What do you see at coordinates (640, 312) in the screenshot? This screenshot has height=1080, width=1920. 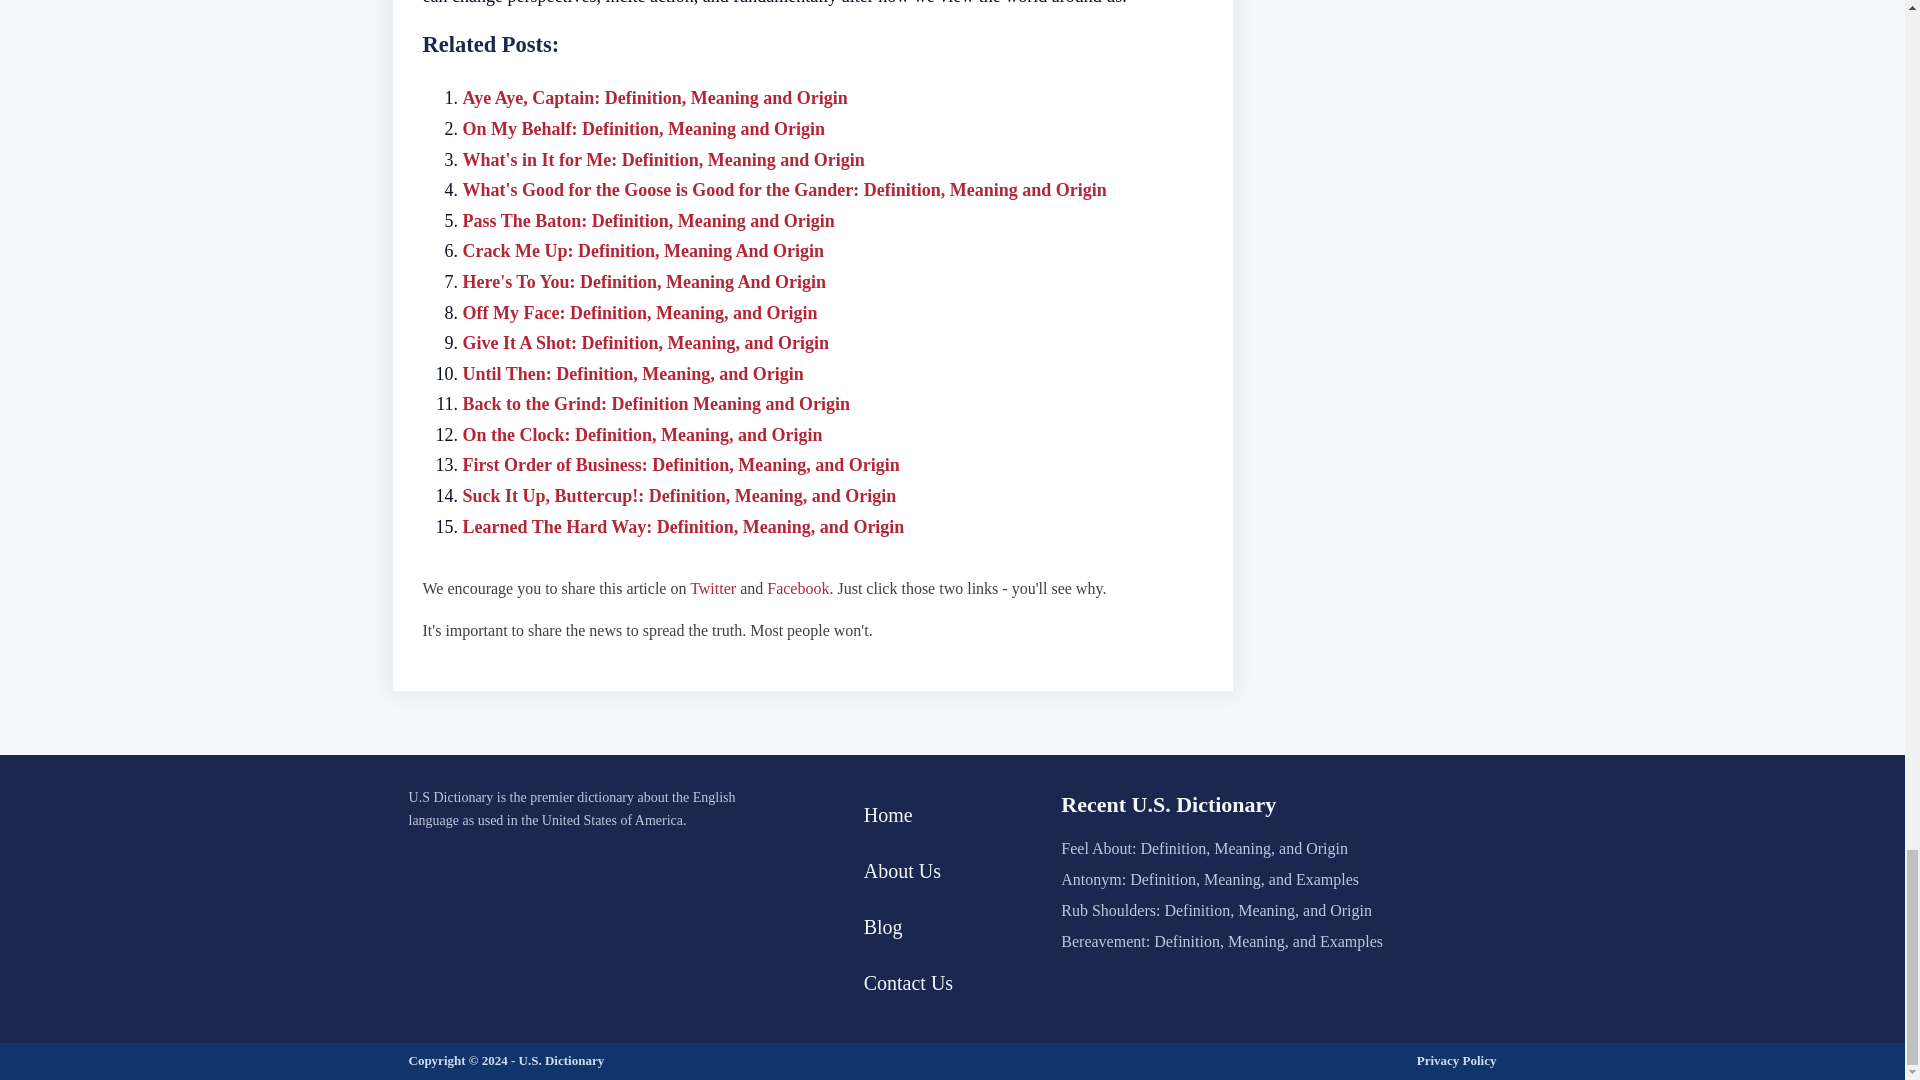 I see `Off My Face: Definition, Meaning, and Origin` at bounding box center [640, 312].